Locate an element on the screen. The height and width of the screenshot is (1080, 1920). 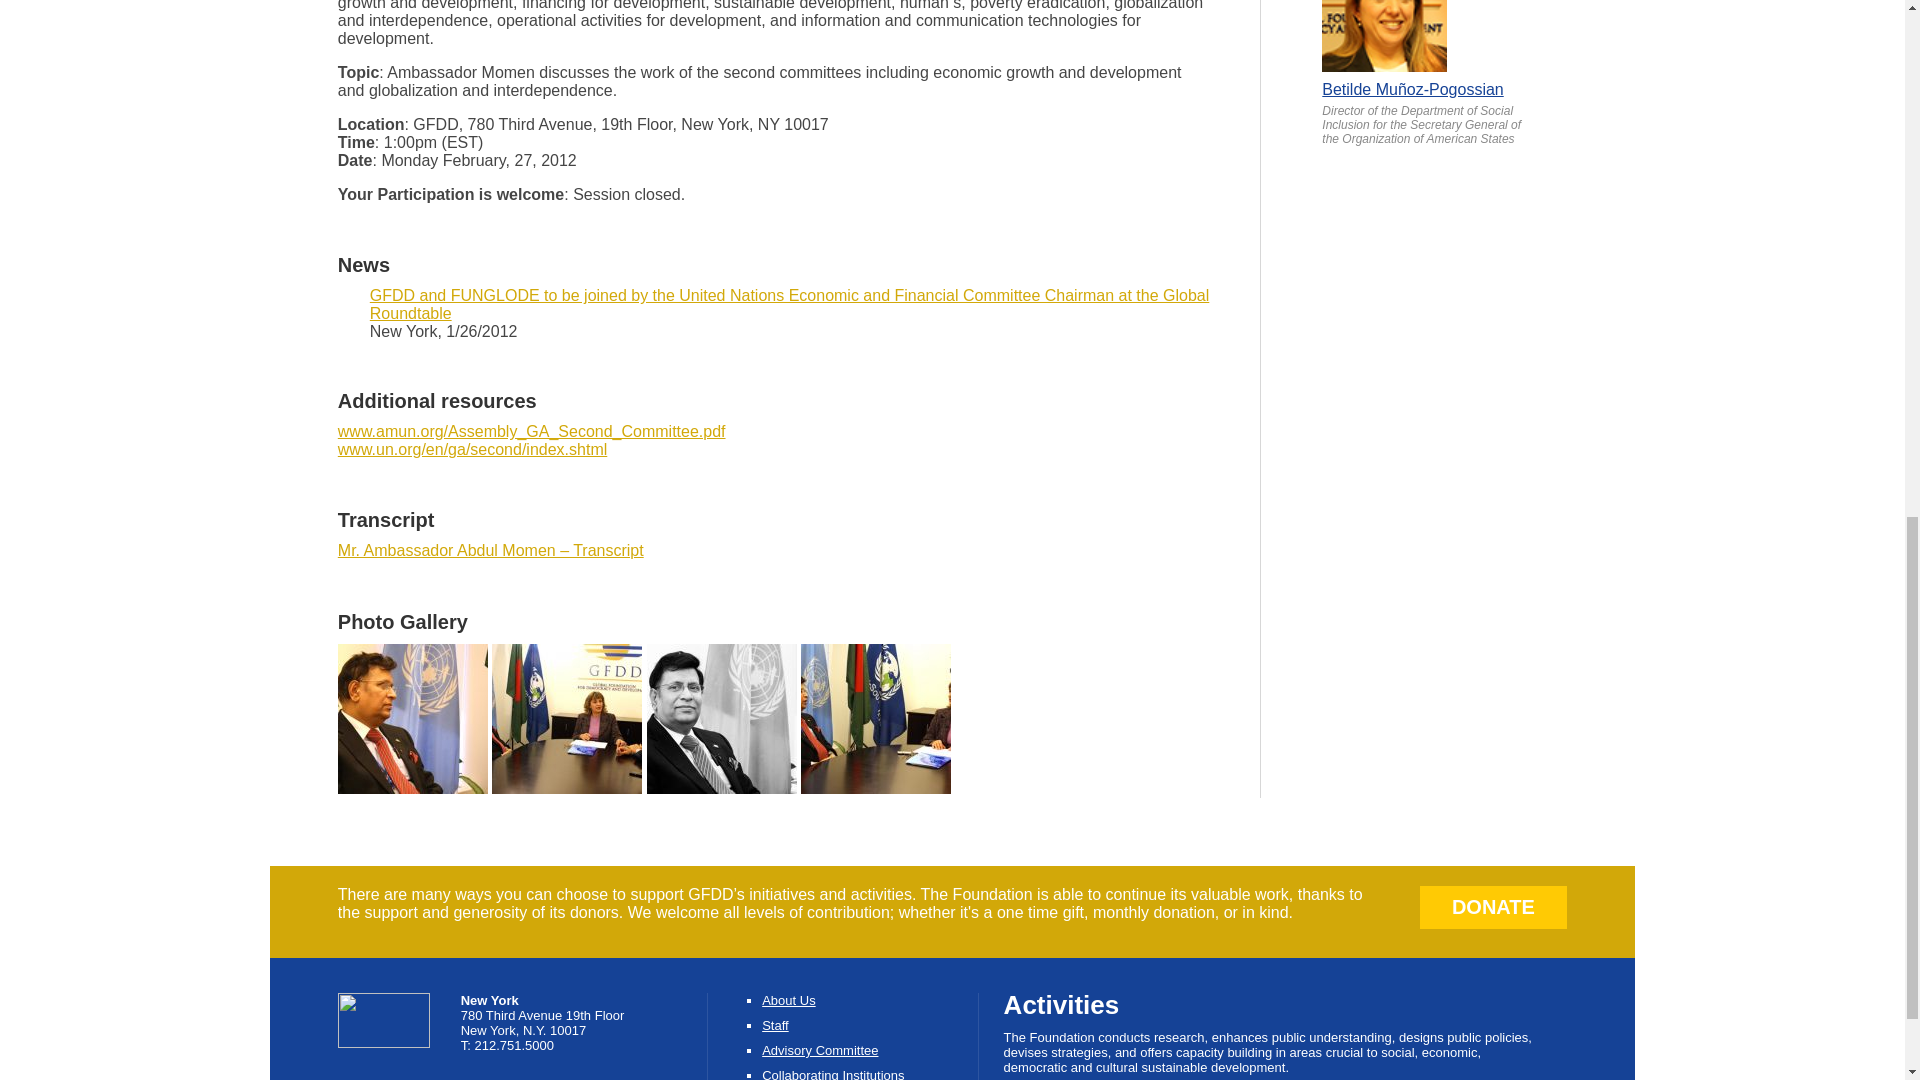
Staff is located at coordinates (776, 1025).